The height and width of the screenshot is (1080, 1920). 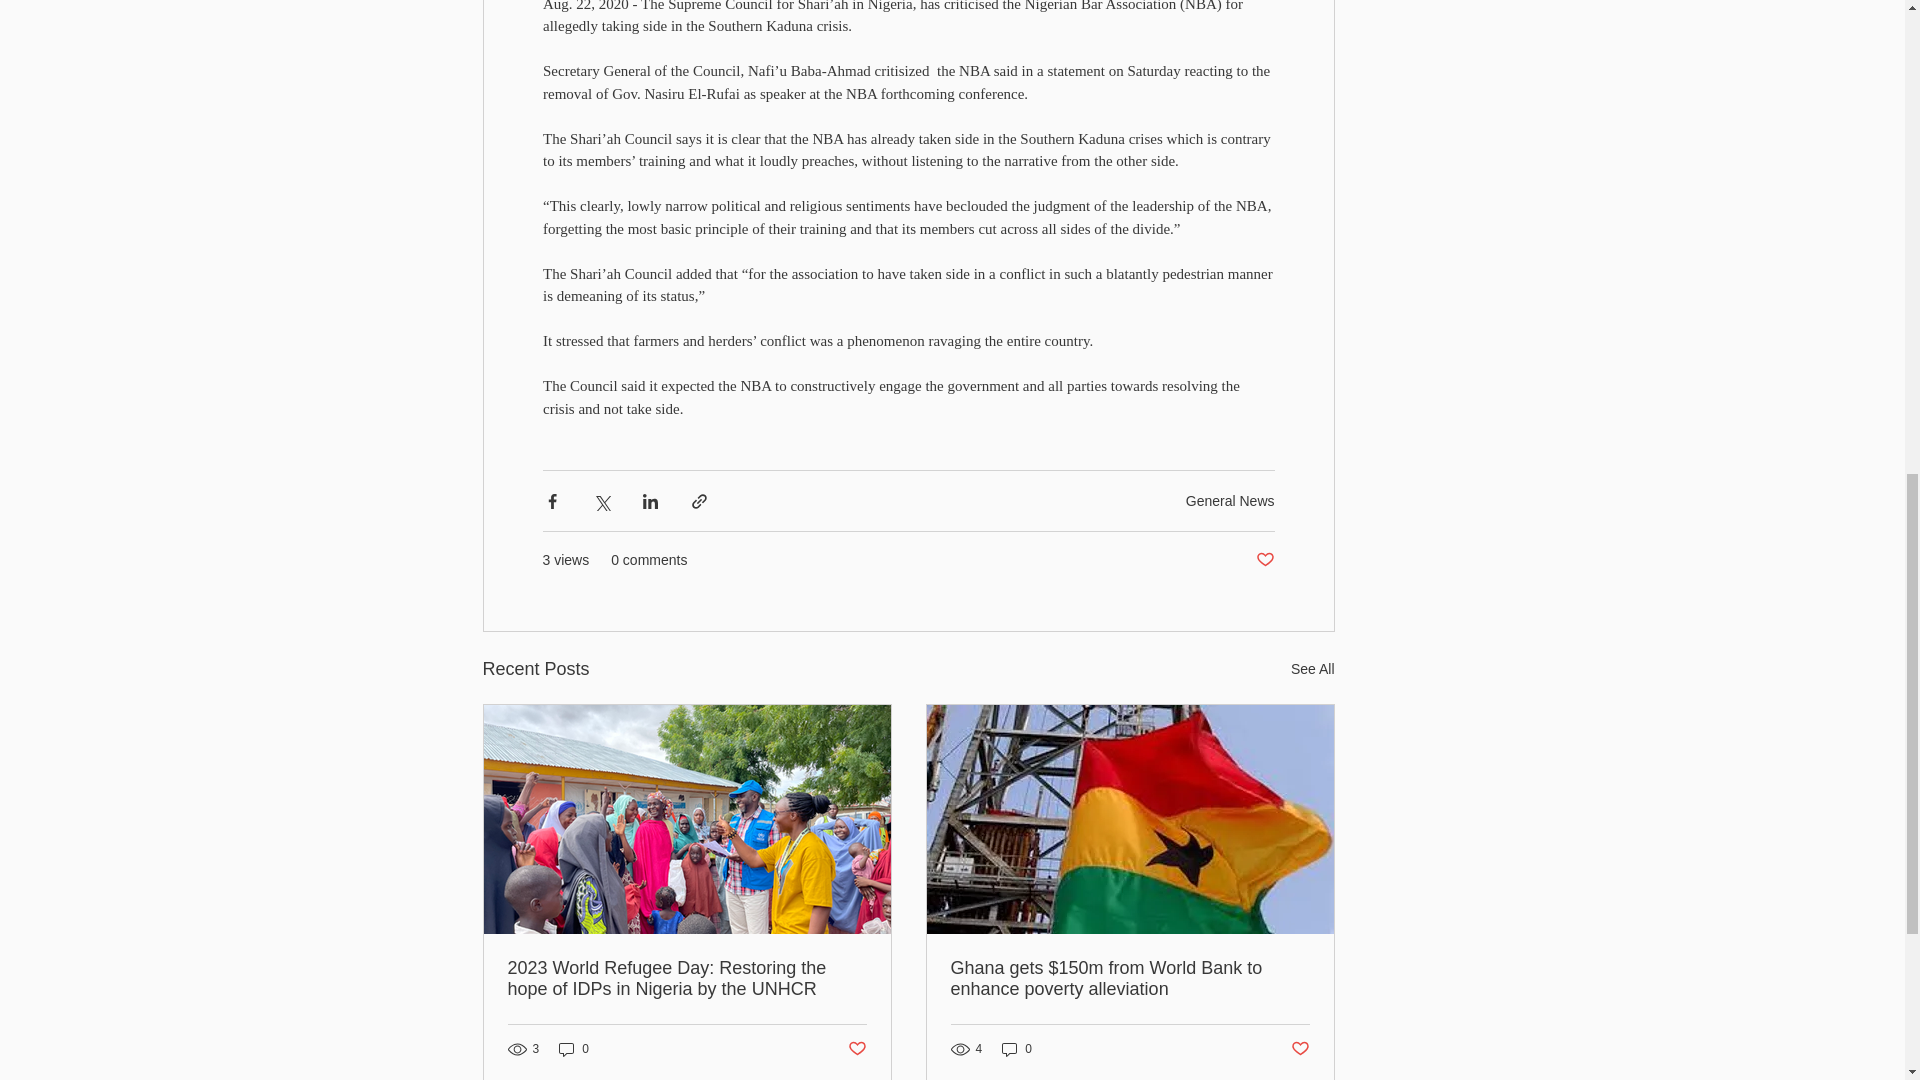 What do you see at coordinates (1230, 500) in the screenshot?
I see `General News` at bounding box center [1230, 500].